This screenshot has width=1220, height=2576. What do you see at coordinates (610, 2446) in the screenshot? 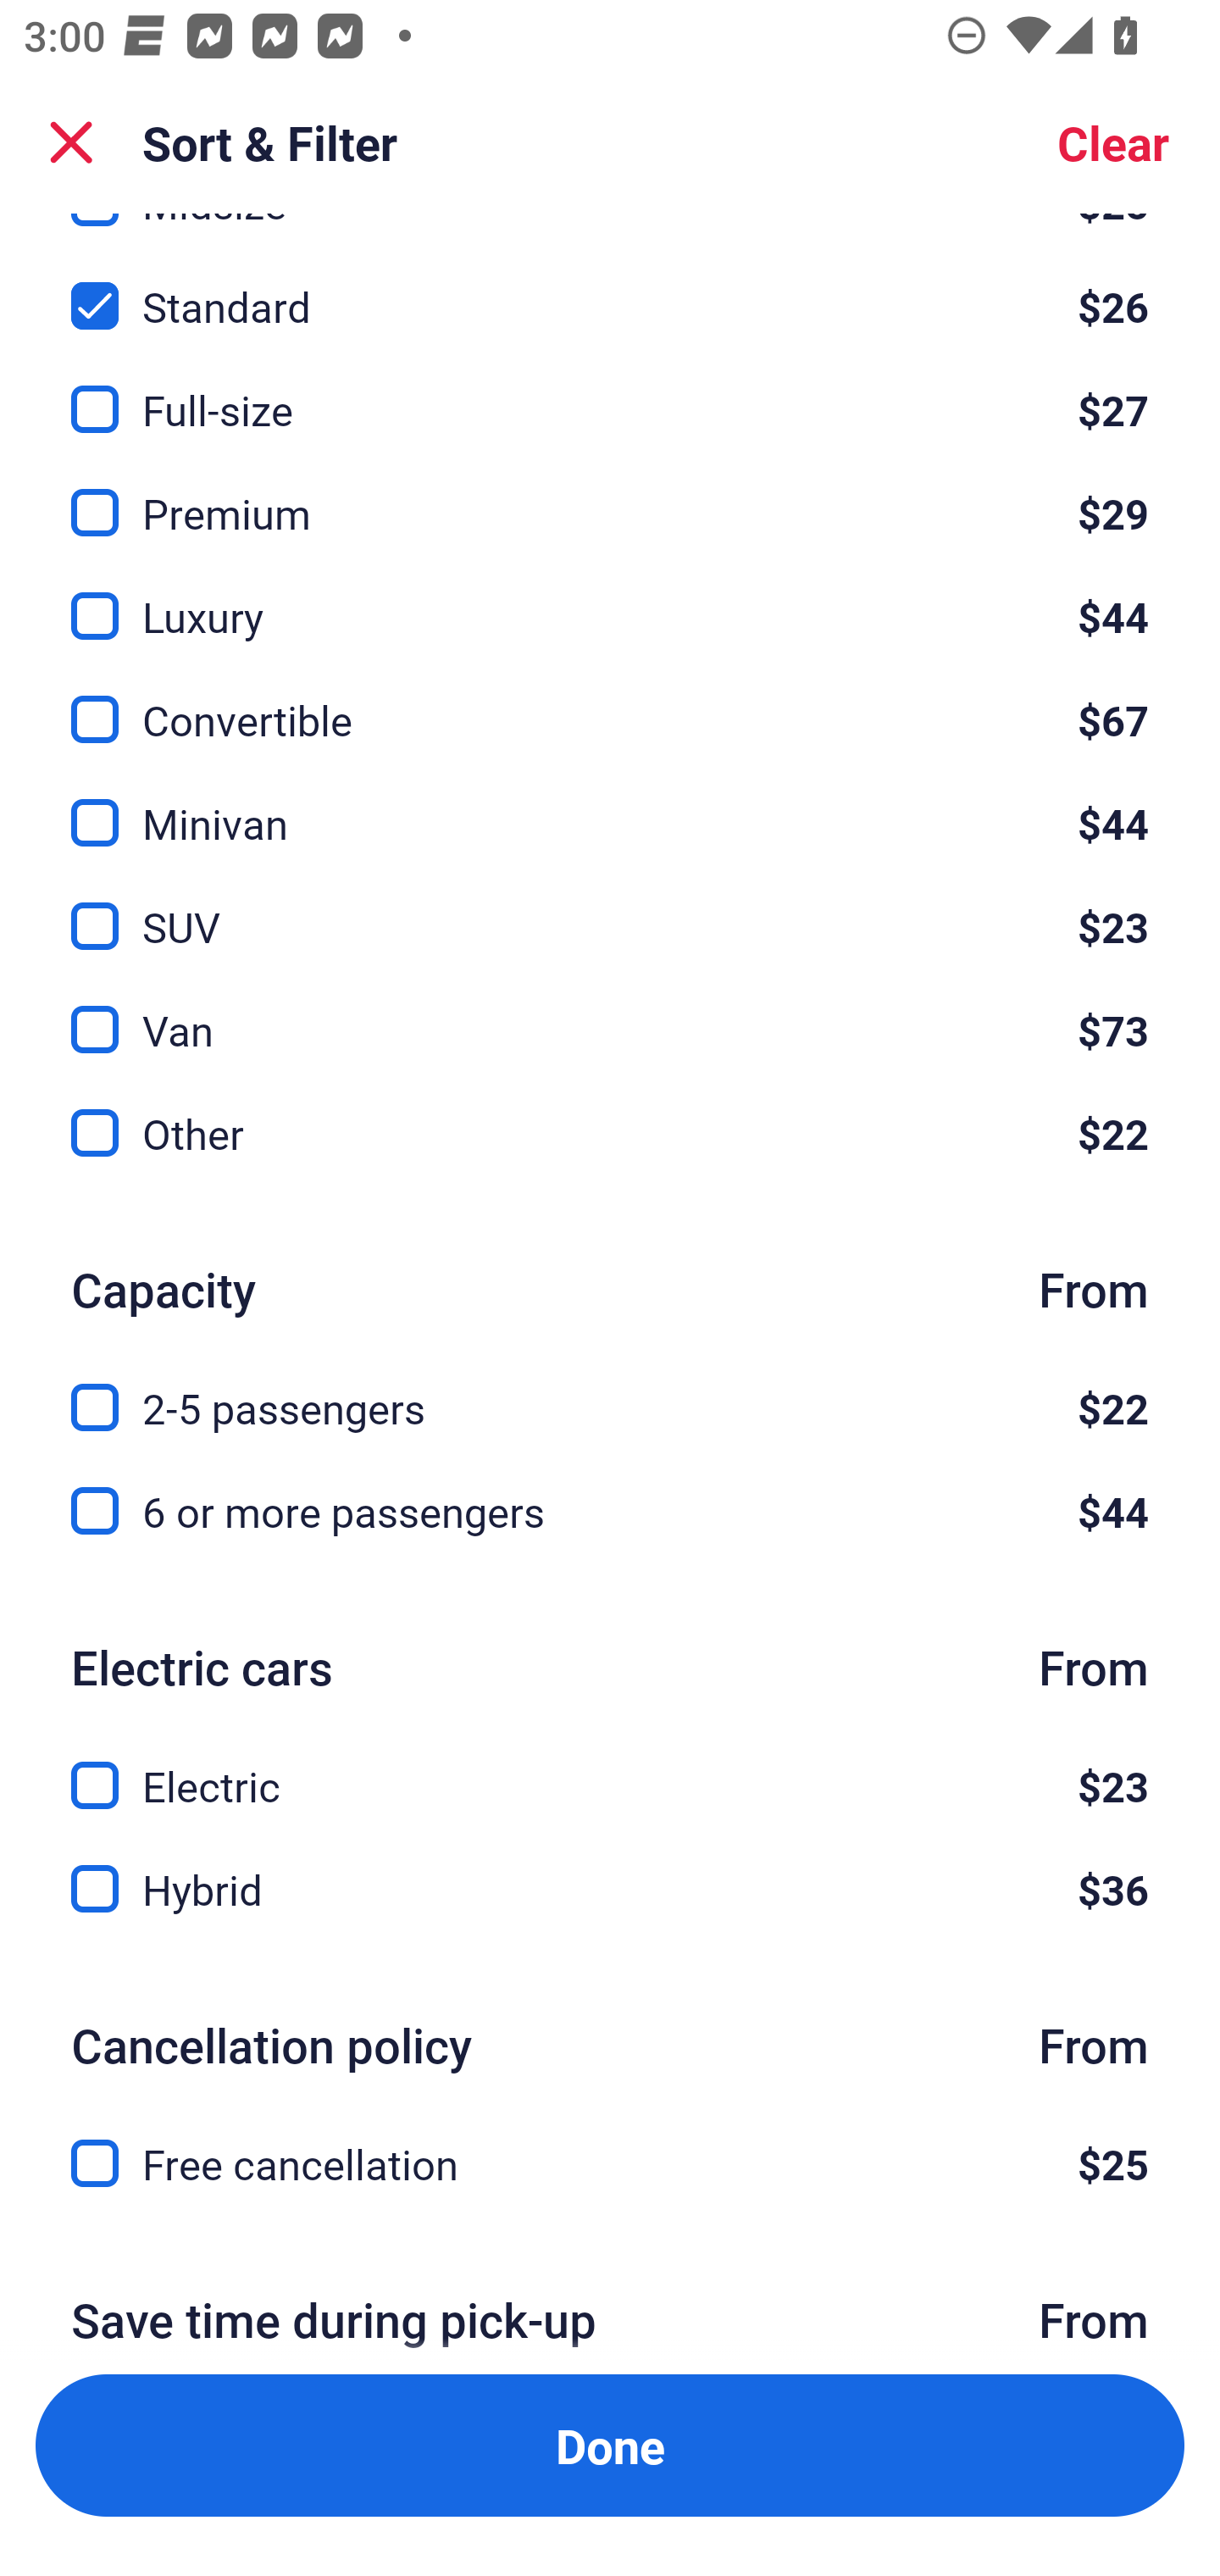
I see `Apply and close Sort and Filter Done` at bounding box center [610, 2446].